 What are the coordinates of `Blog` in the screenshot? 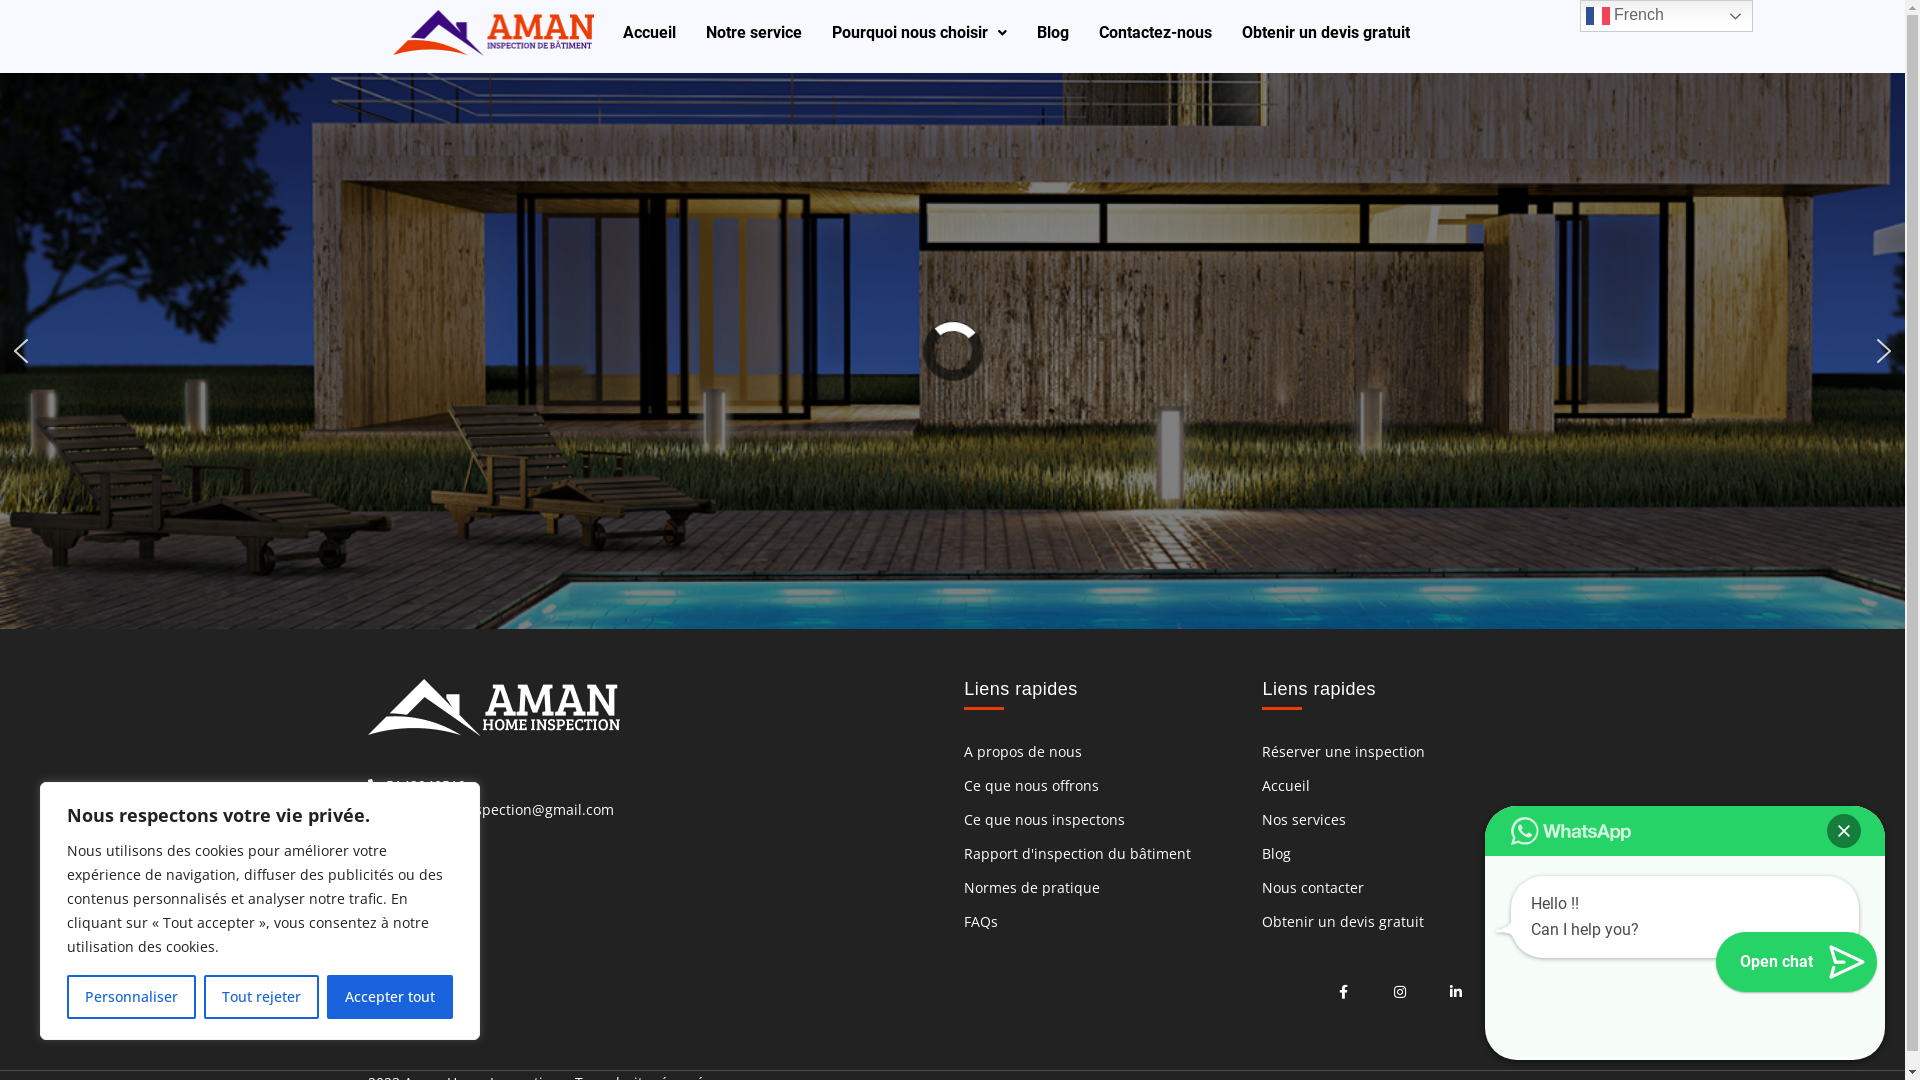 It's located at (1053, 33).